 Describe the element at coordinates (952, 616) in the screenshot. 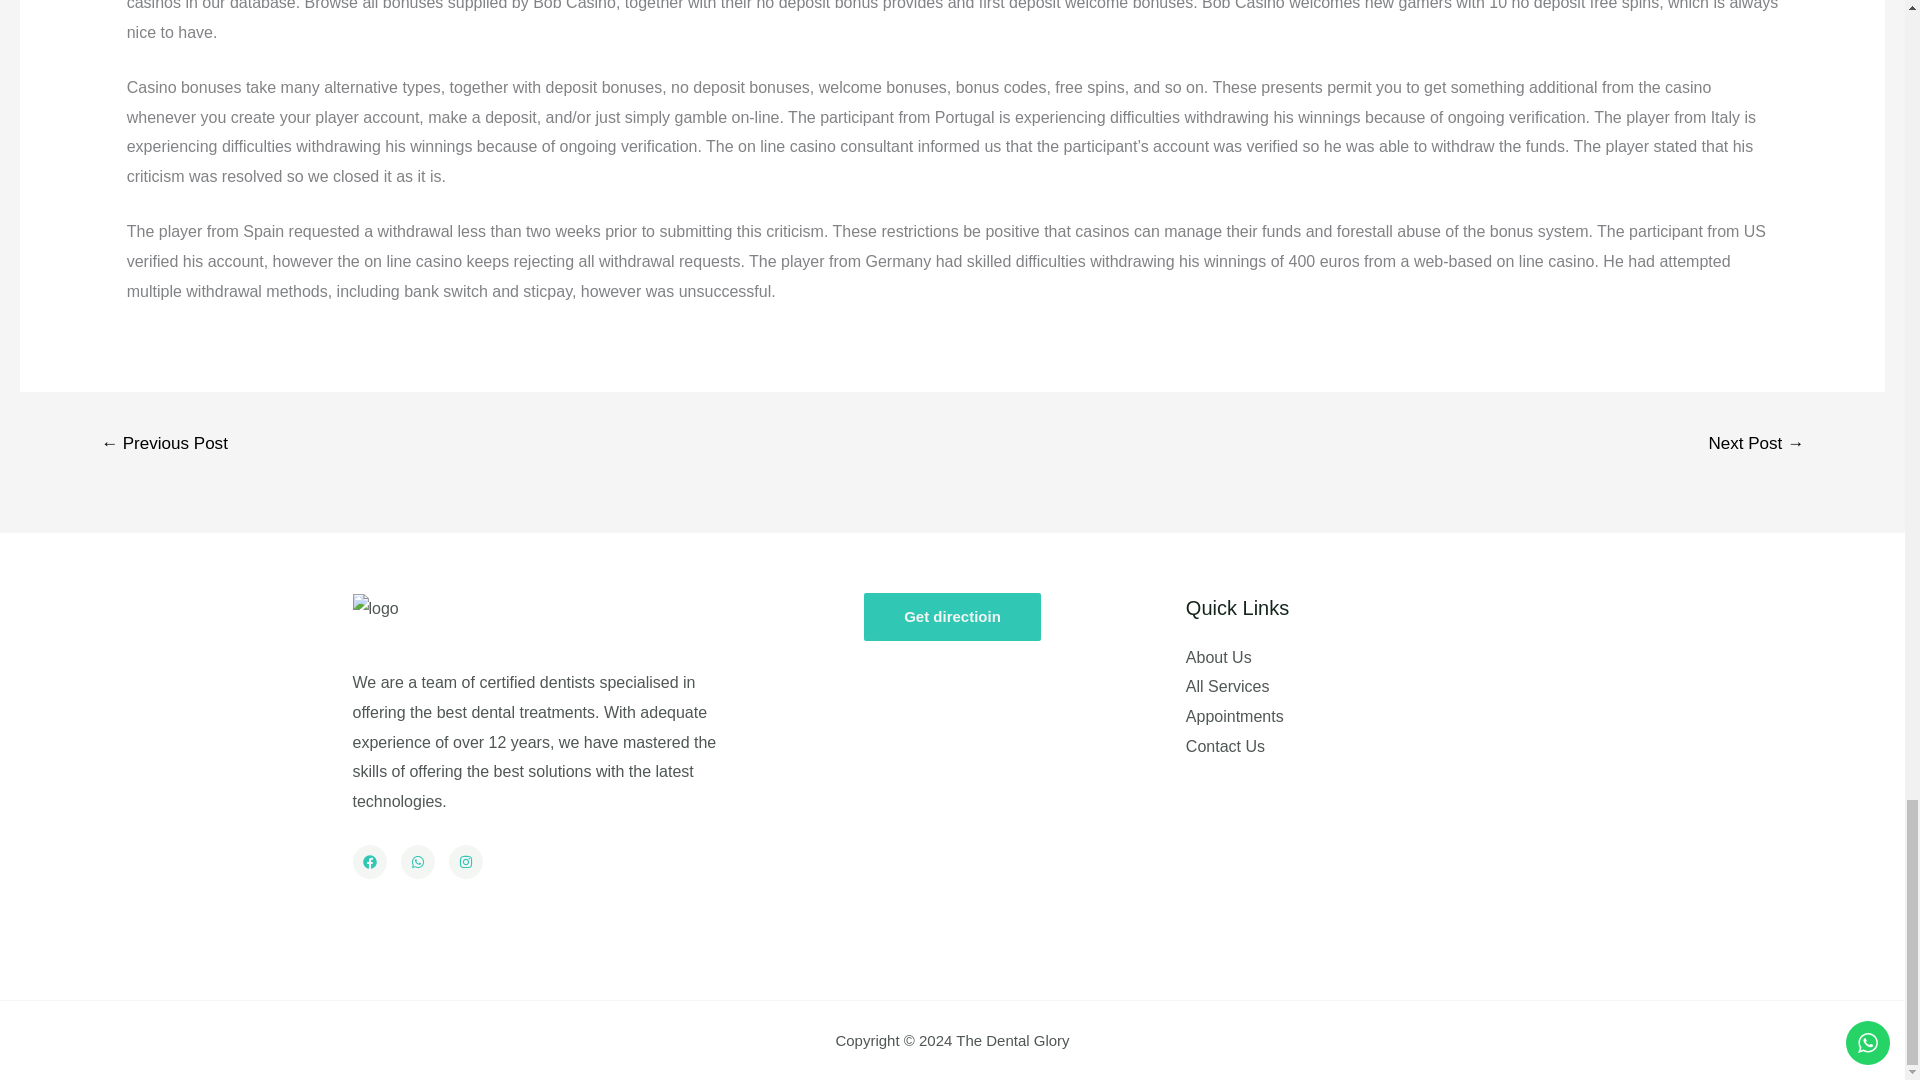

I see `Get directioin` at that location.